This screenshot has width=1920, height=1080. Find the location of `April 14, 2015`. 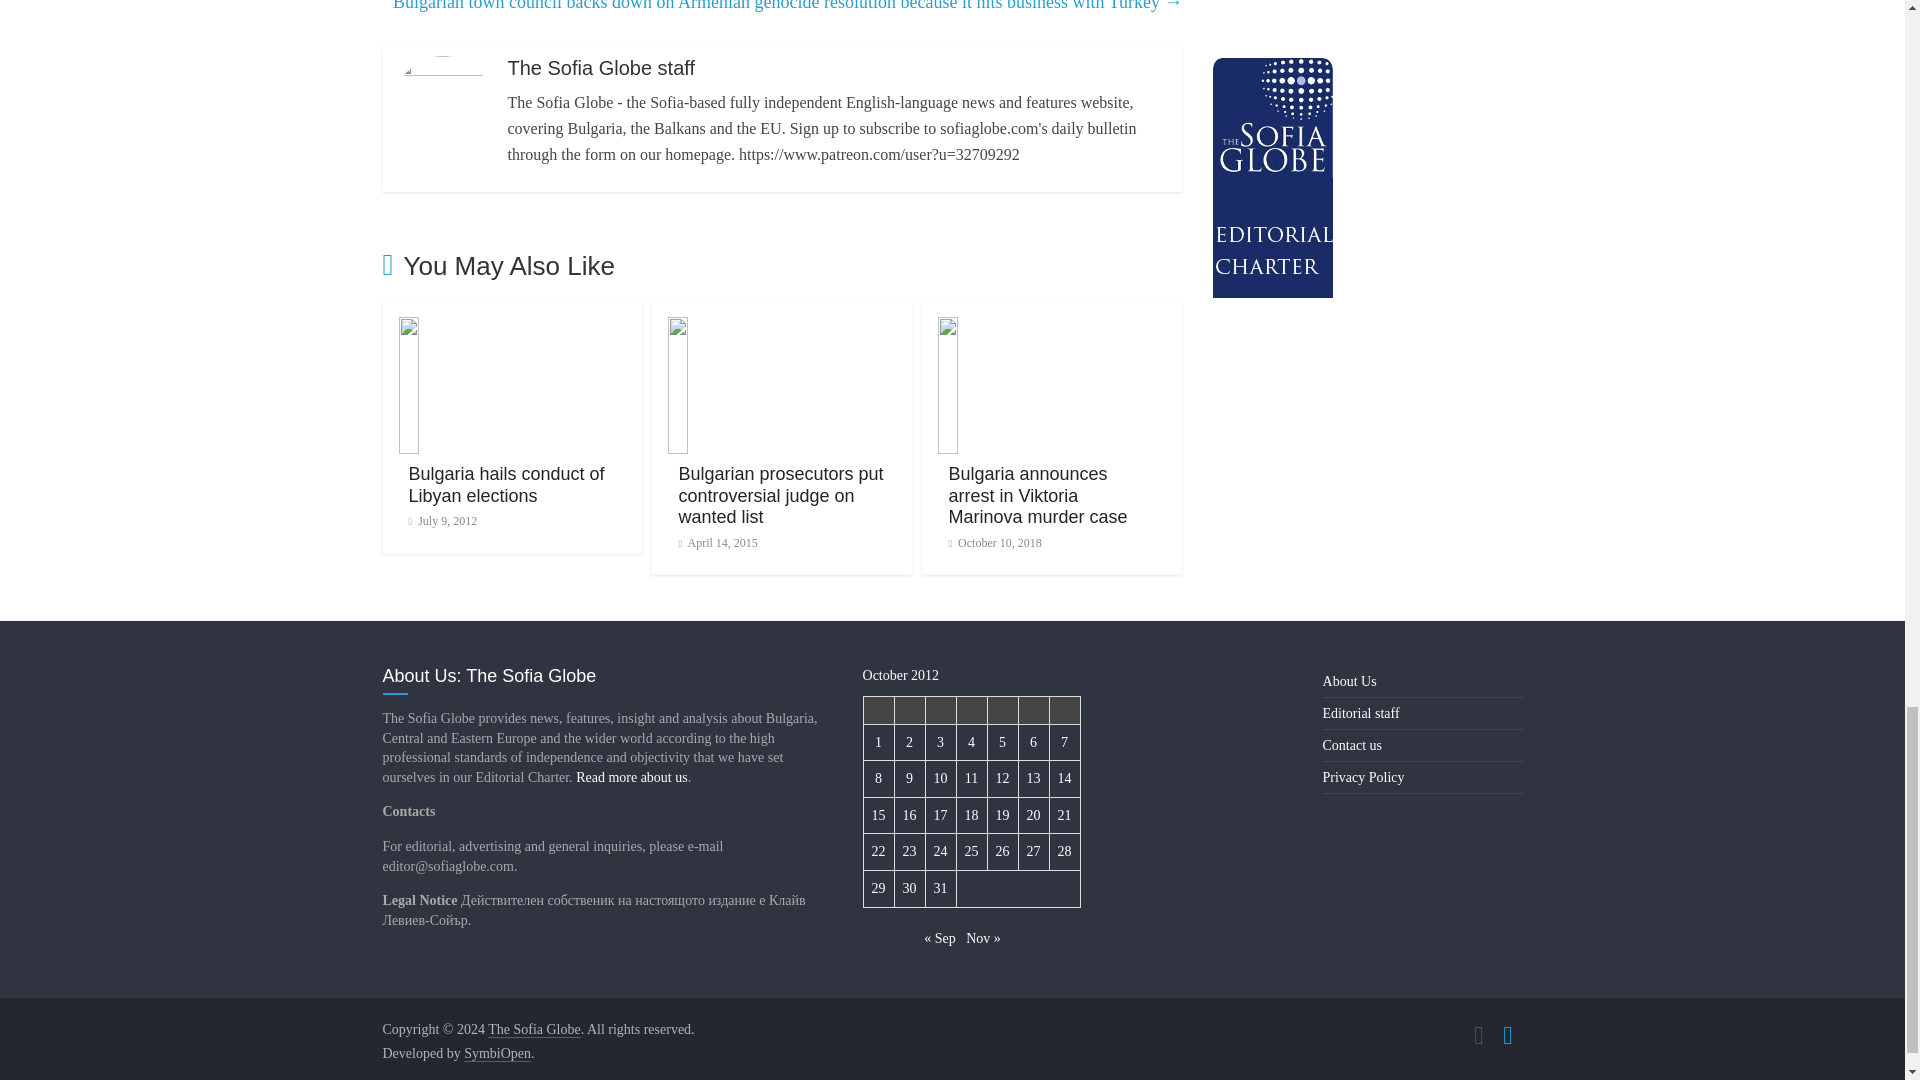

April 14, 2015 is located at coordinates (716, 542).